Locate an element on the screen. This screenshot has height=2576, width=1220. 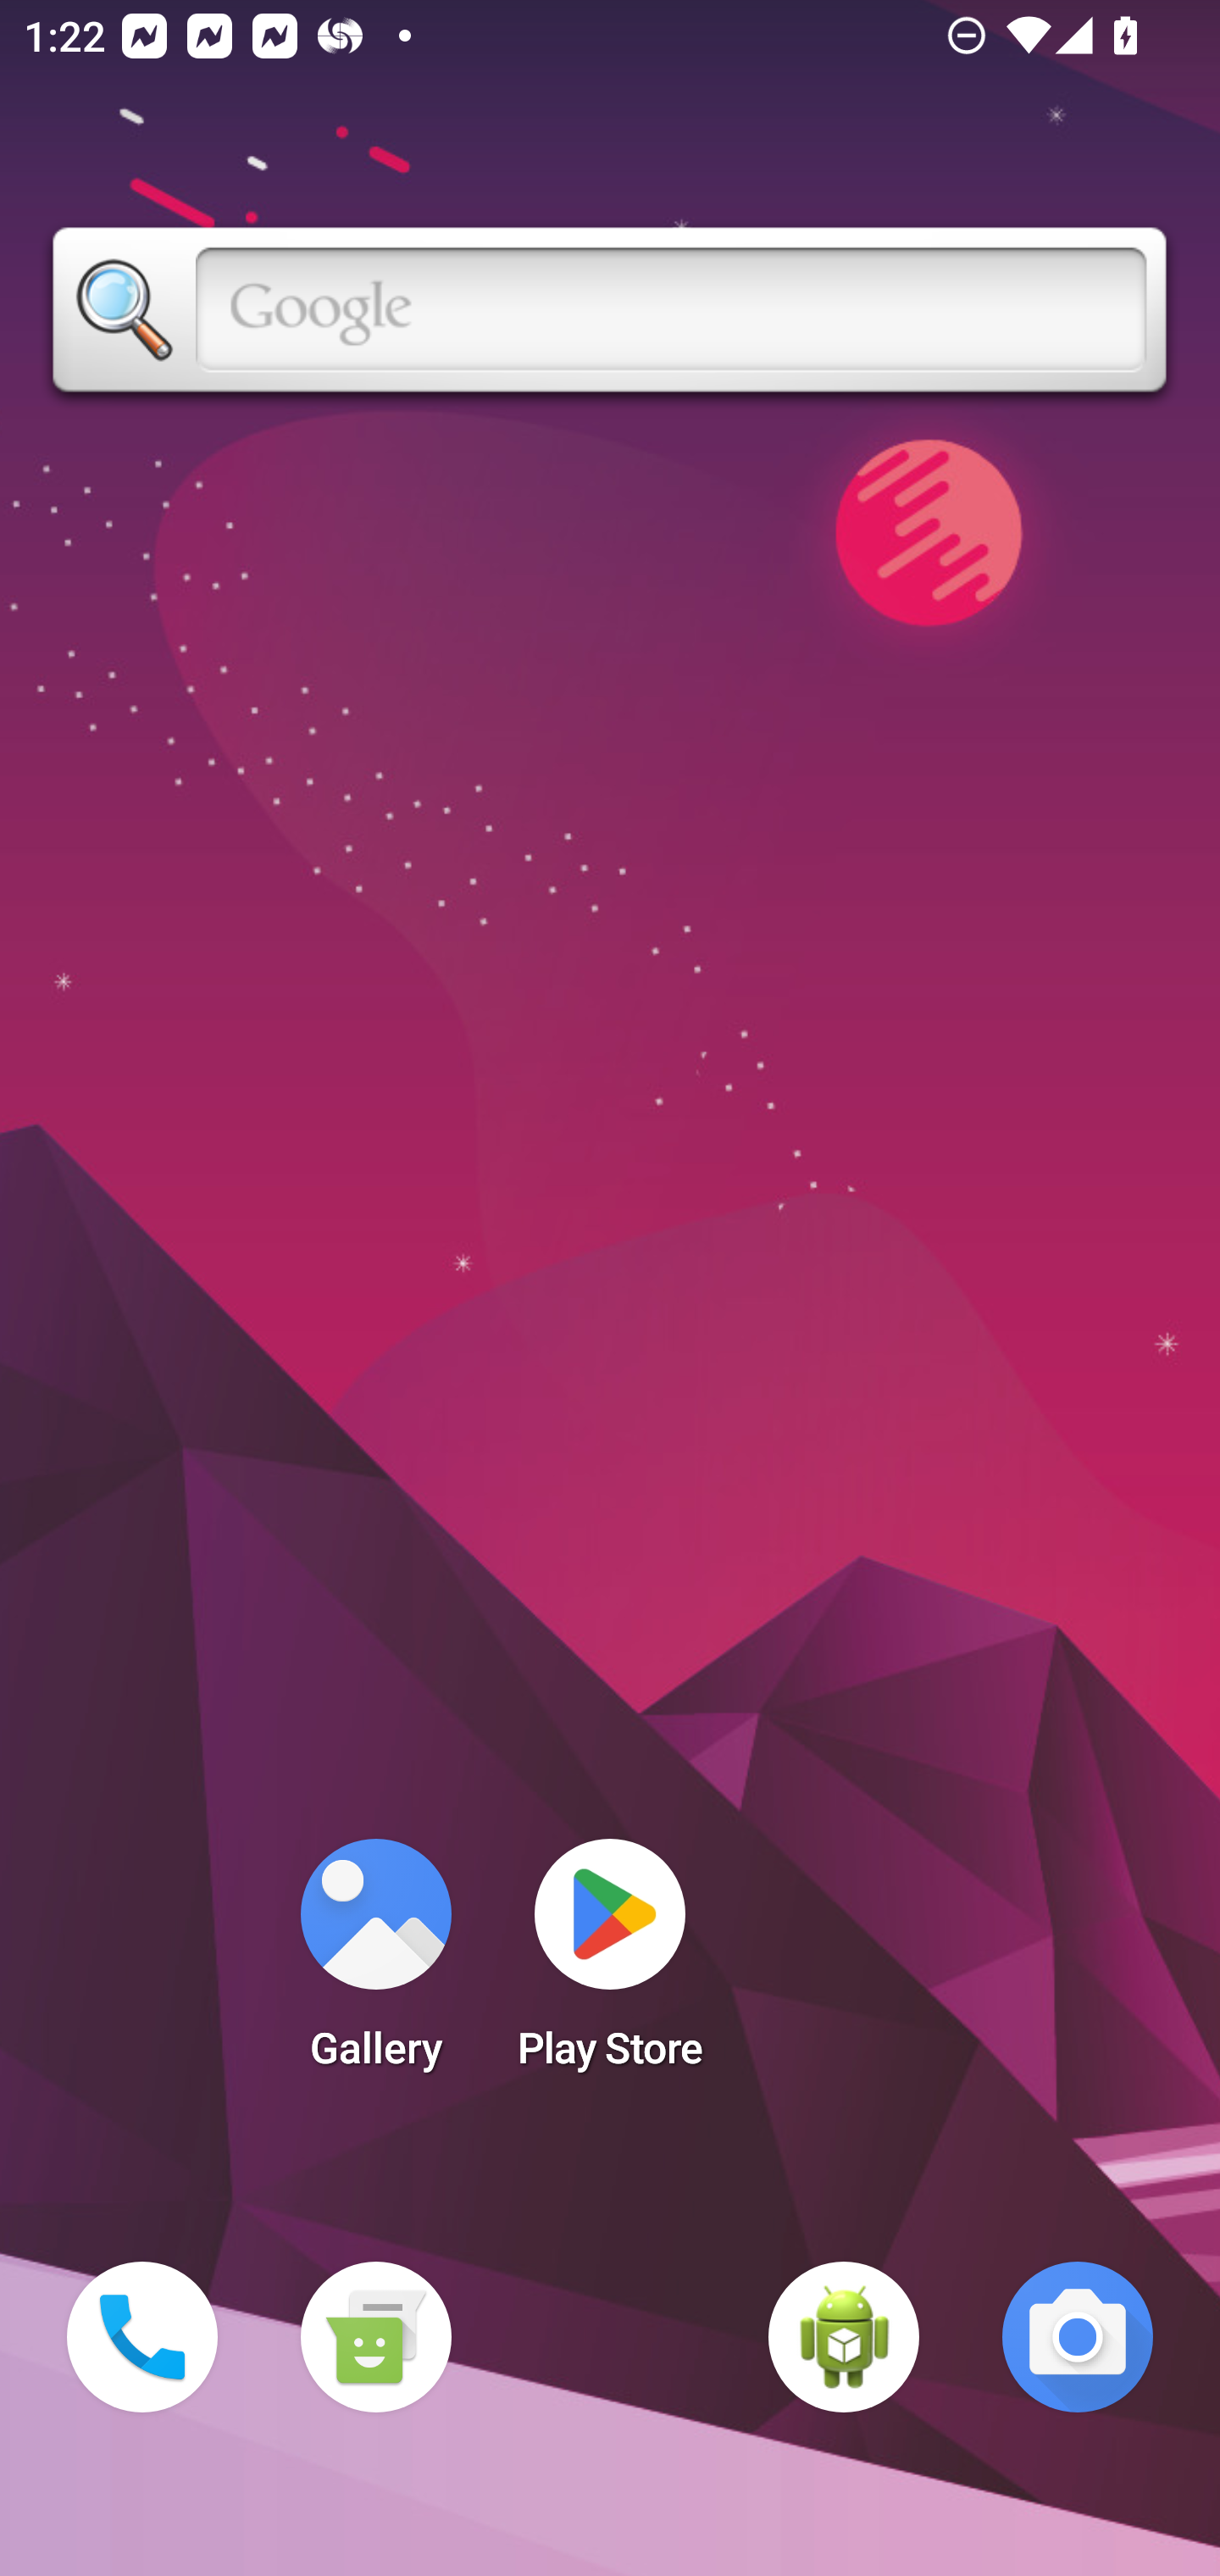
WebView Browser Tester is located at coordinates (844, 2337).